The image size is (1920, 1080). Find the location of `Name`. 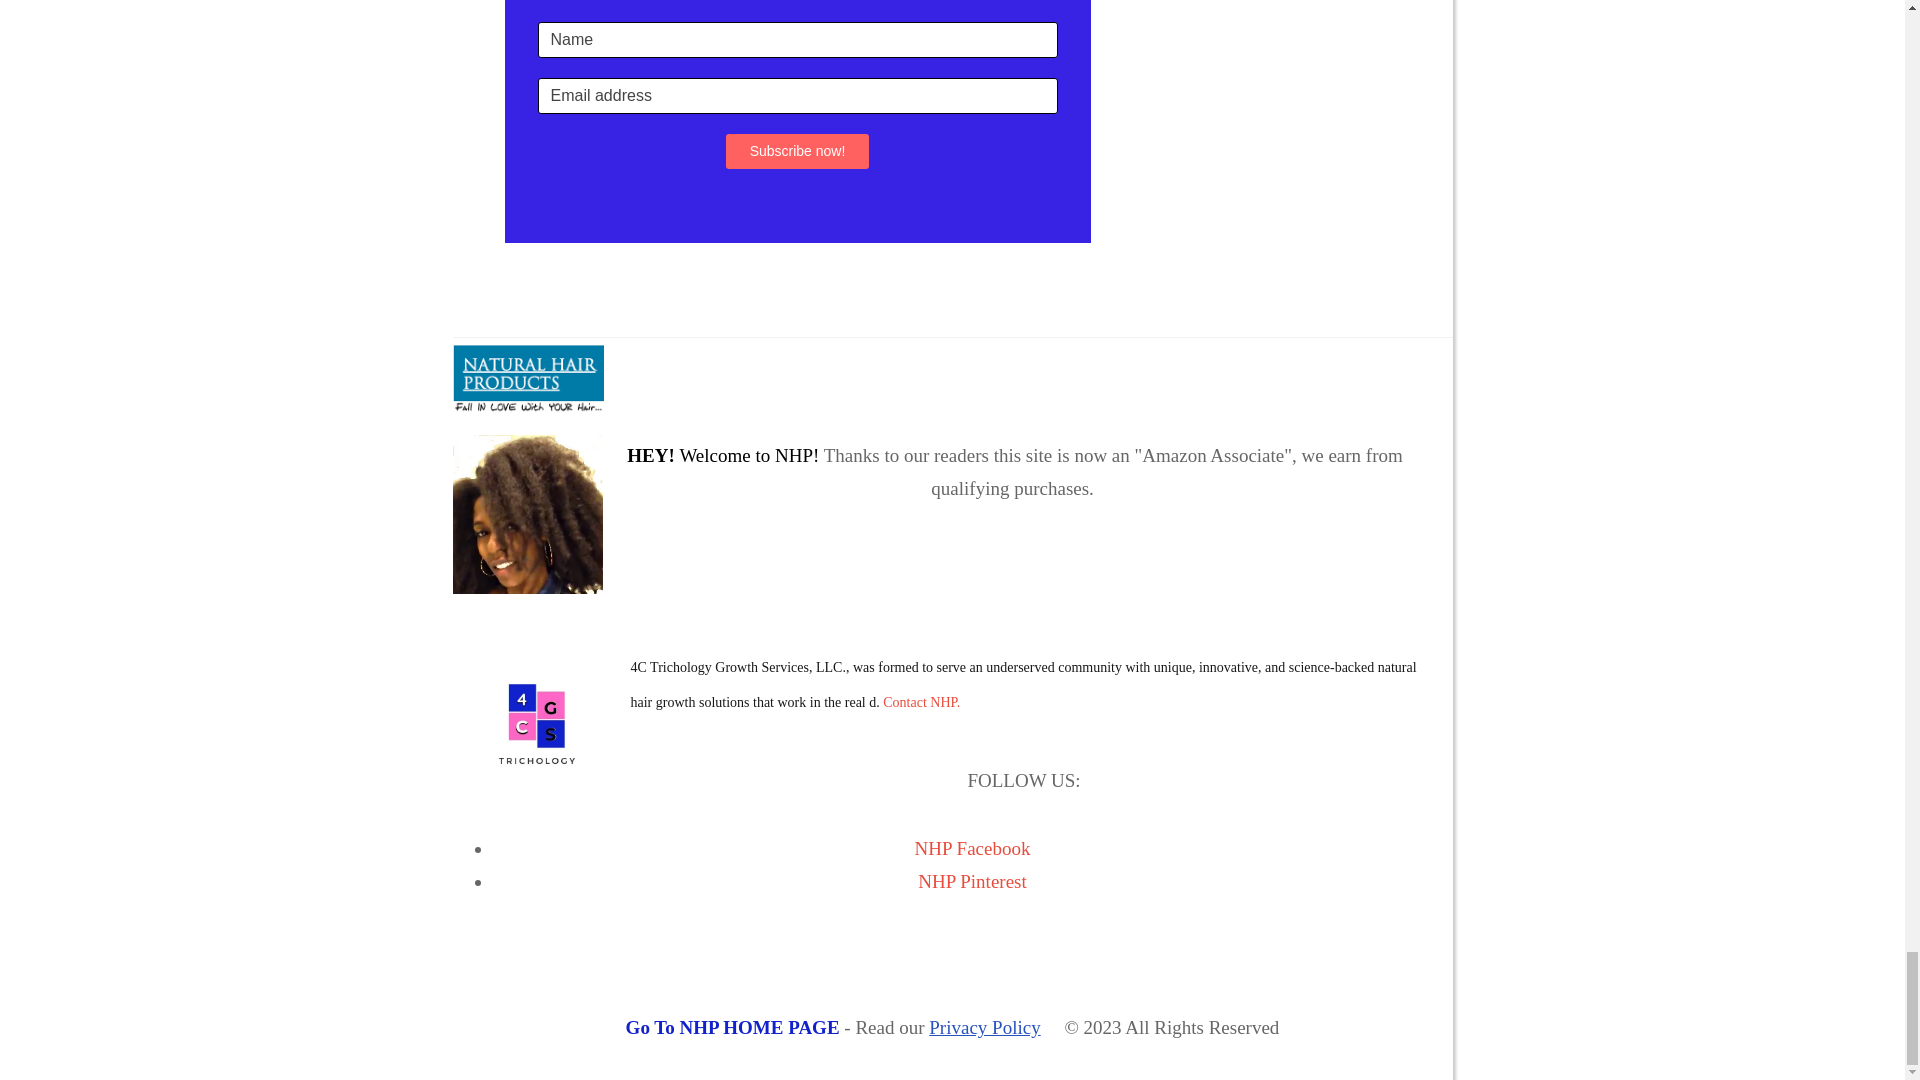

Name is located at coordinates (797, 40).